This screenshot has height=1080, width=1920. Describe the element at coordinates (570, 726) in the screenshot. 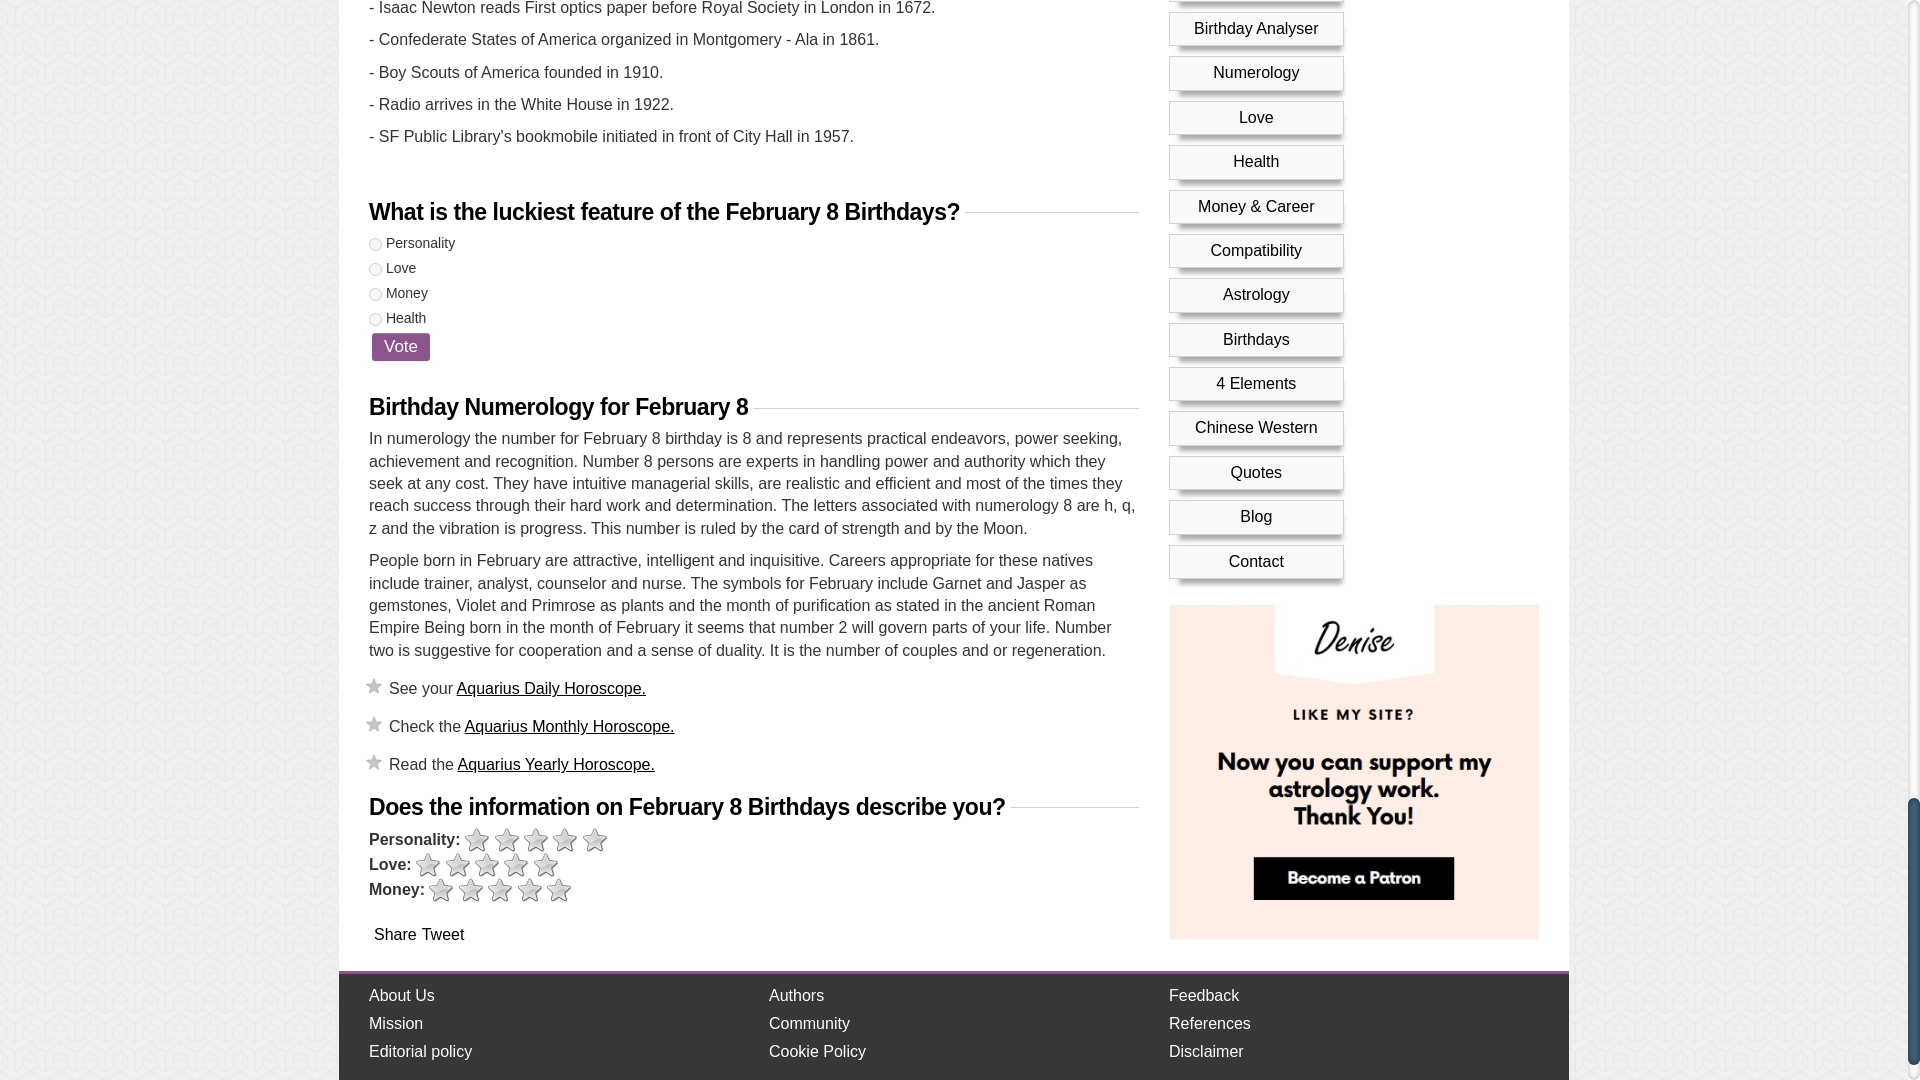

I see `Aquarius August 2024 Monthly Horoscope` at that location.